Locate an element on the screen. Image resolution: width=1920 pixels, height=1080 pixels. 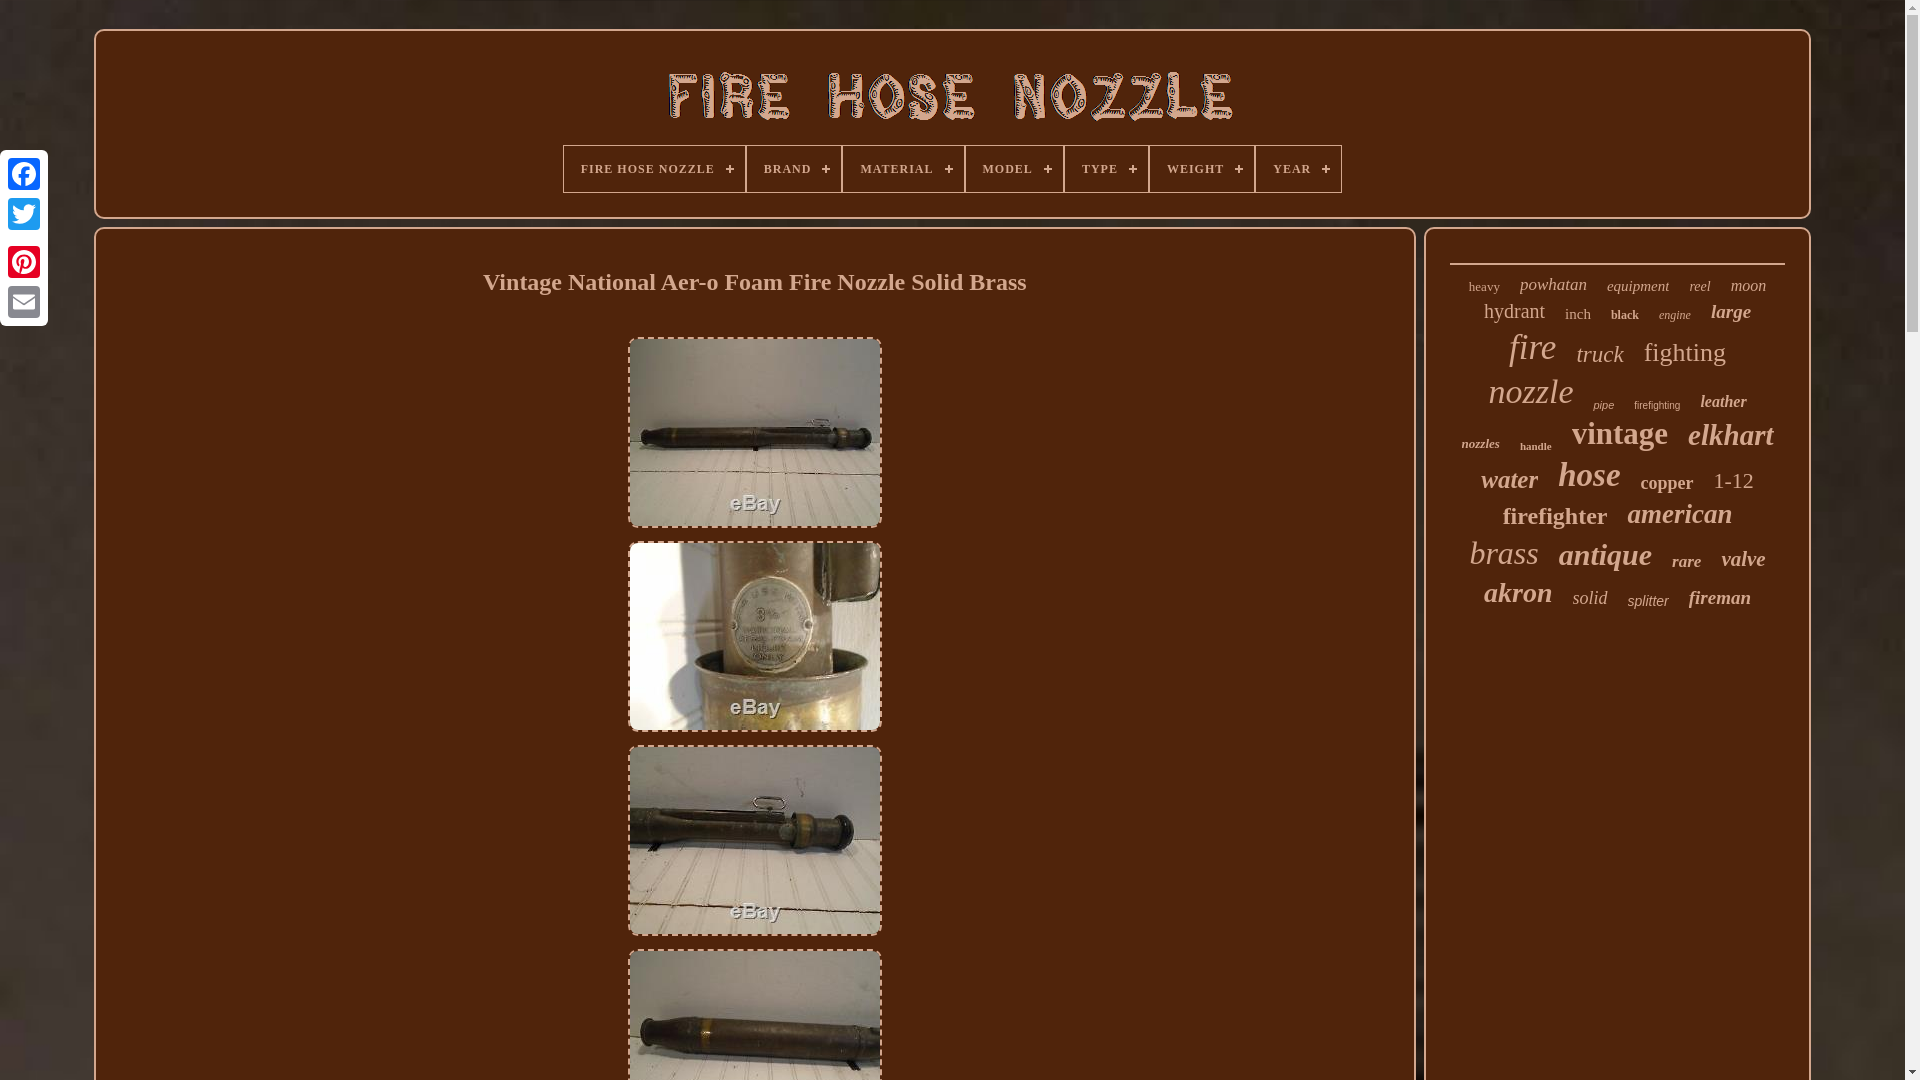
Vintage National Aer-o Foam Fire Nozzle Solid Brass is located at coordinates (754, 840).